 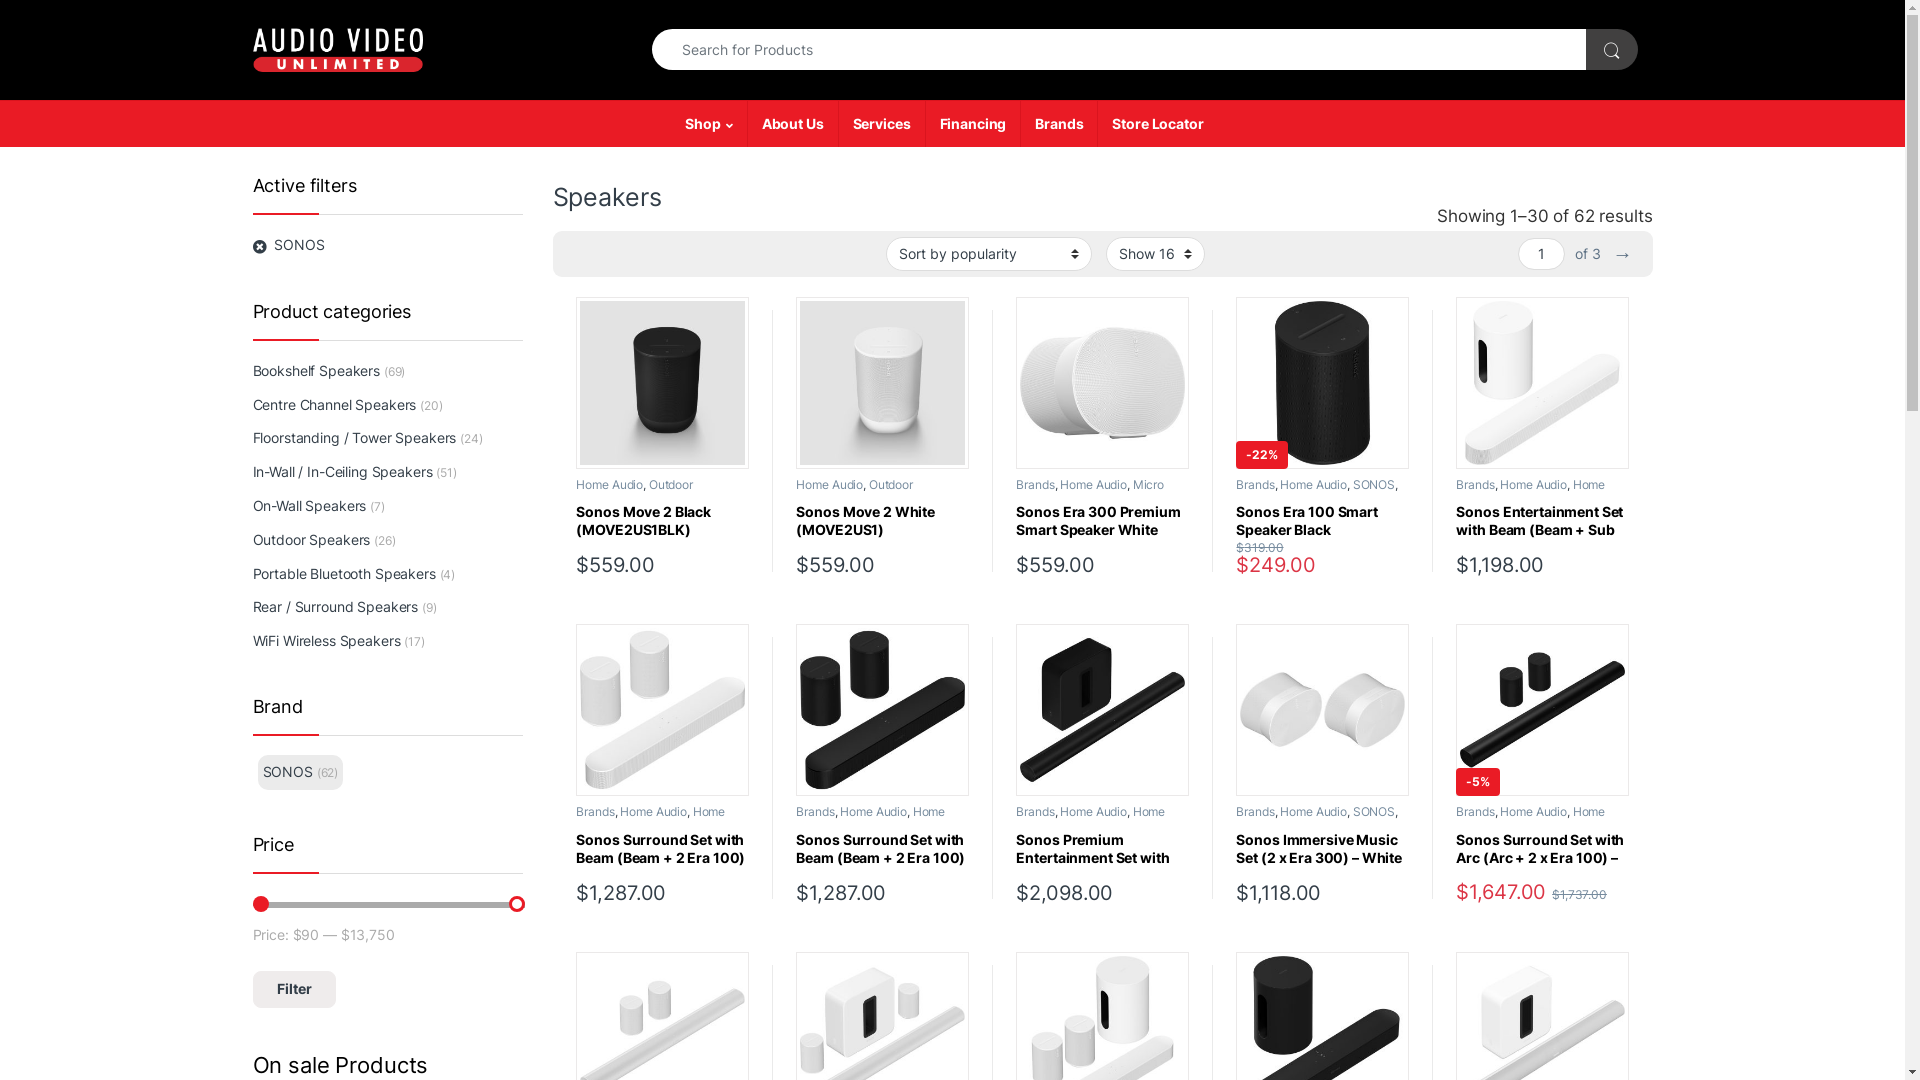 What do you see at coordinates (287, 772) in the screenshot?
I see `SONOS` at bounding box center [287, 772].